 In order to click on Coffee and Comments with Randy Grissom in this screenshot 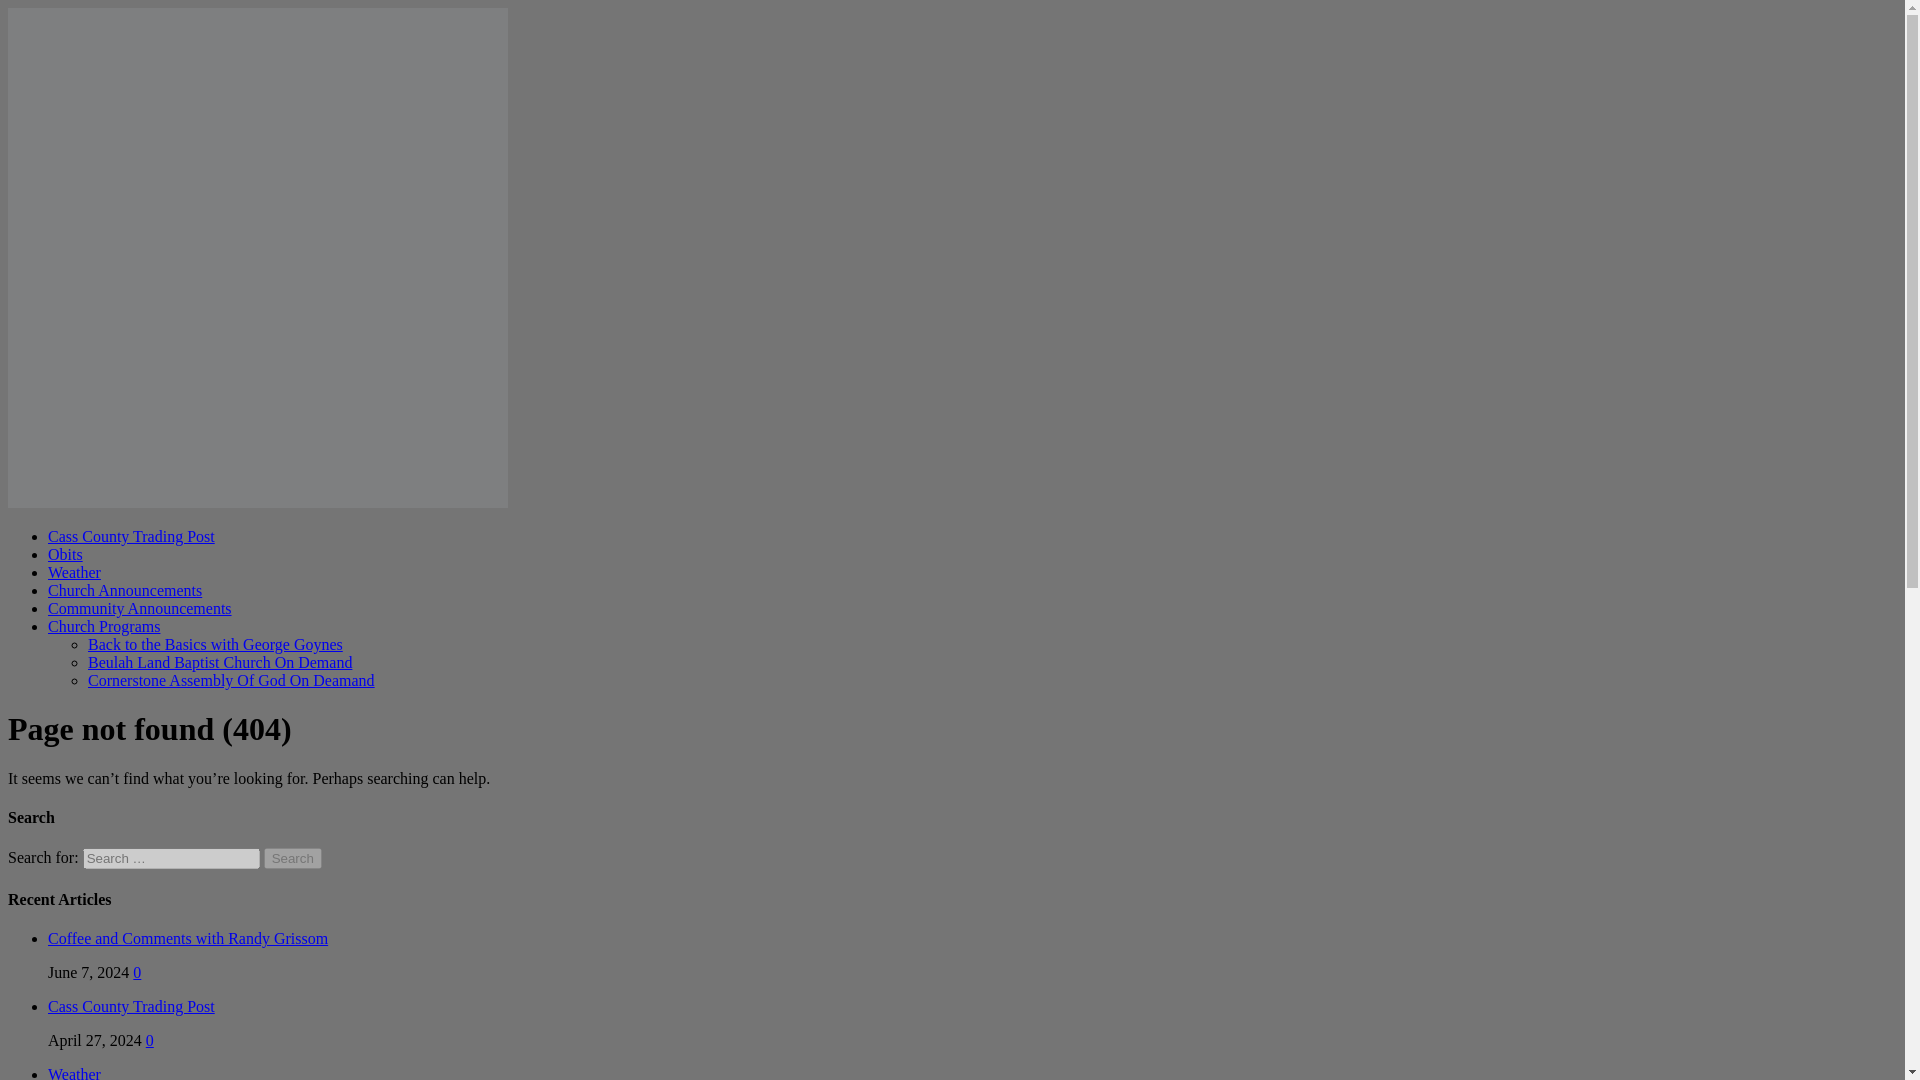, I will do `click(188, 938)`.